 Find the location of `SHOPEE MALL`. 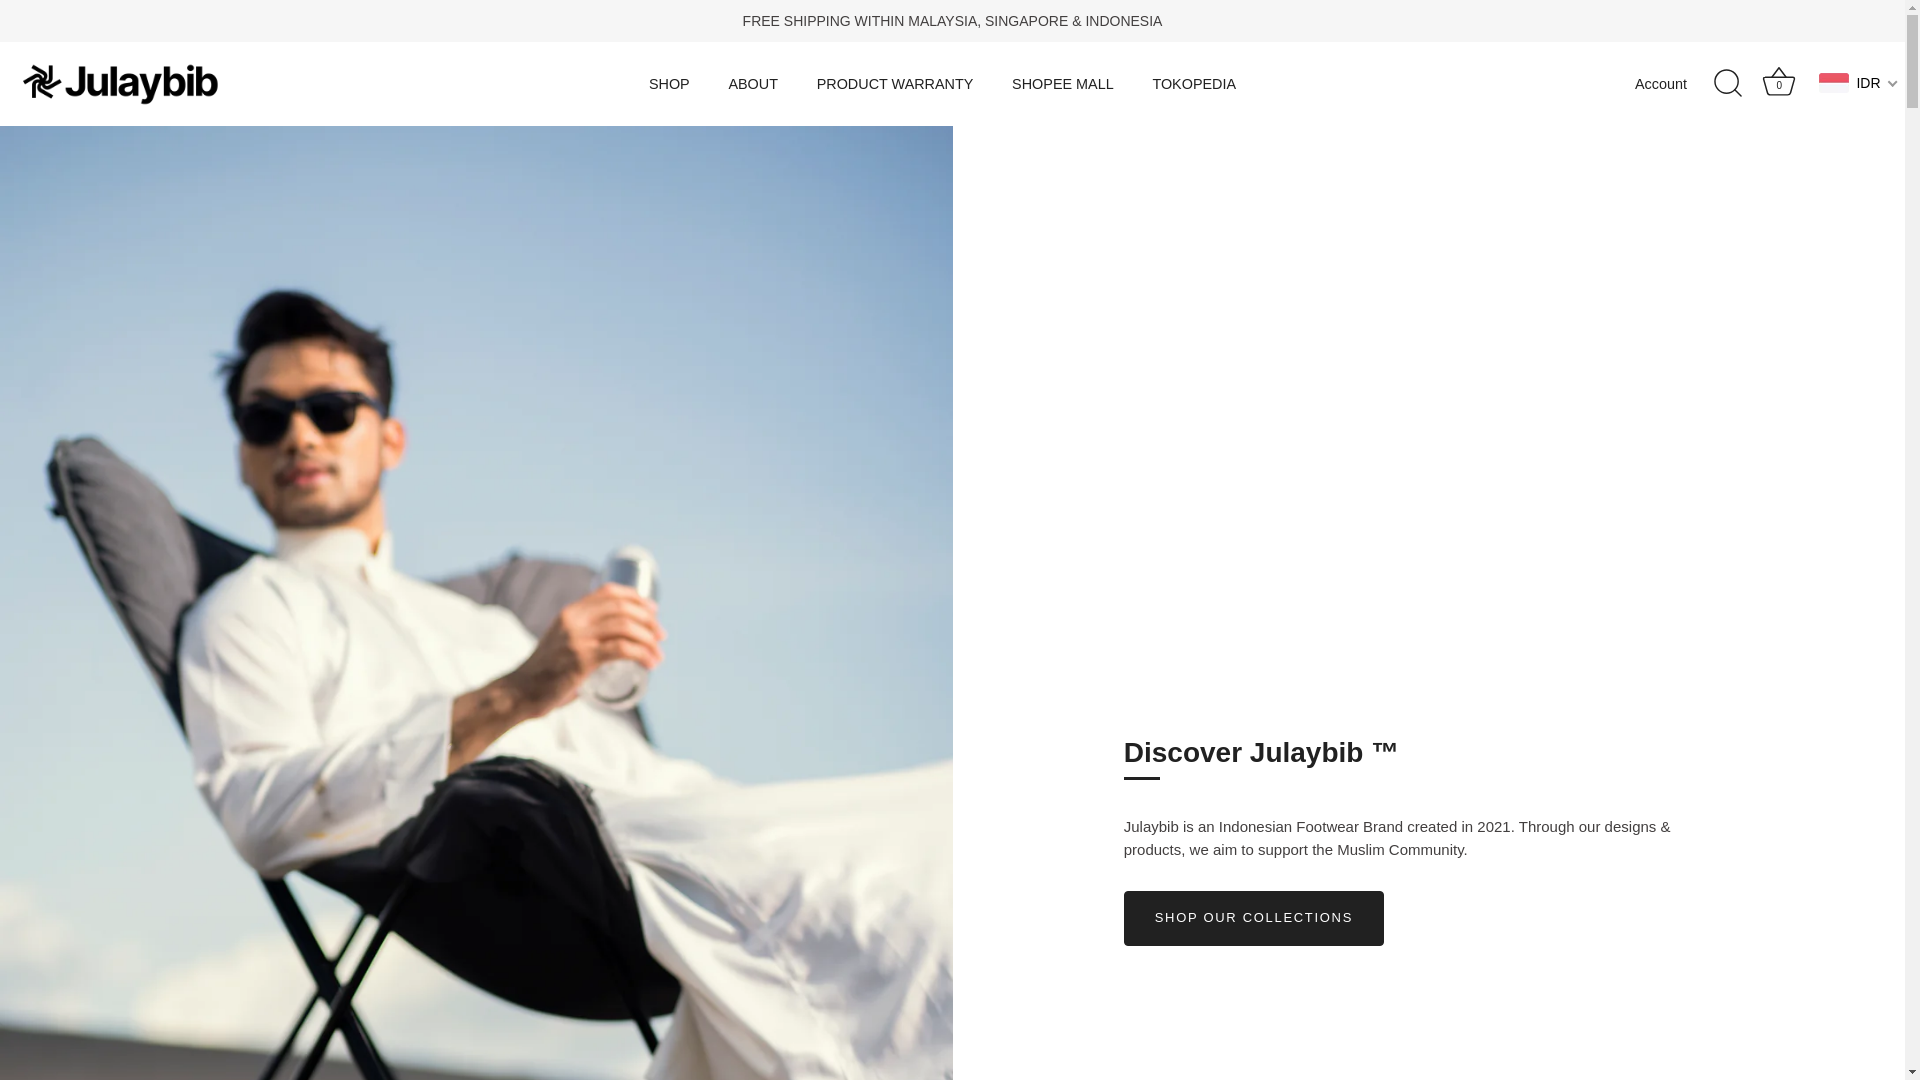

SHOPEE MALL is located at coordinates (668, 84).